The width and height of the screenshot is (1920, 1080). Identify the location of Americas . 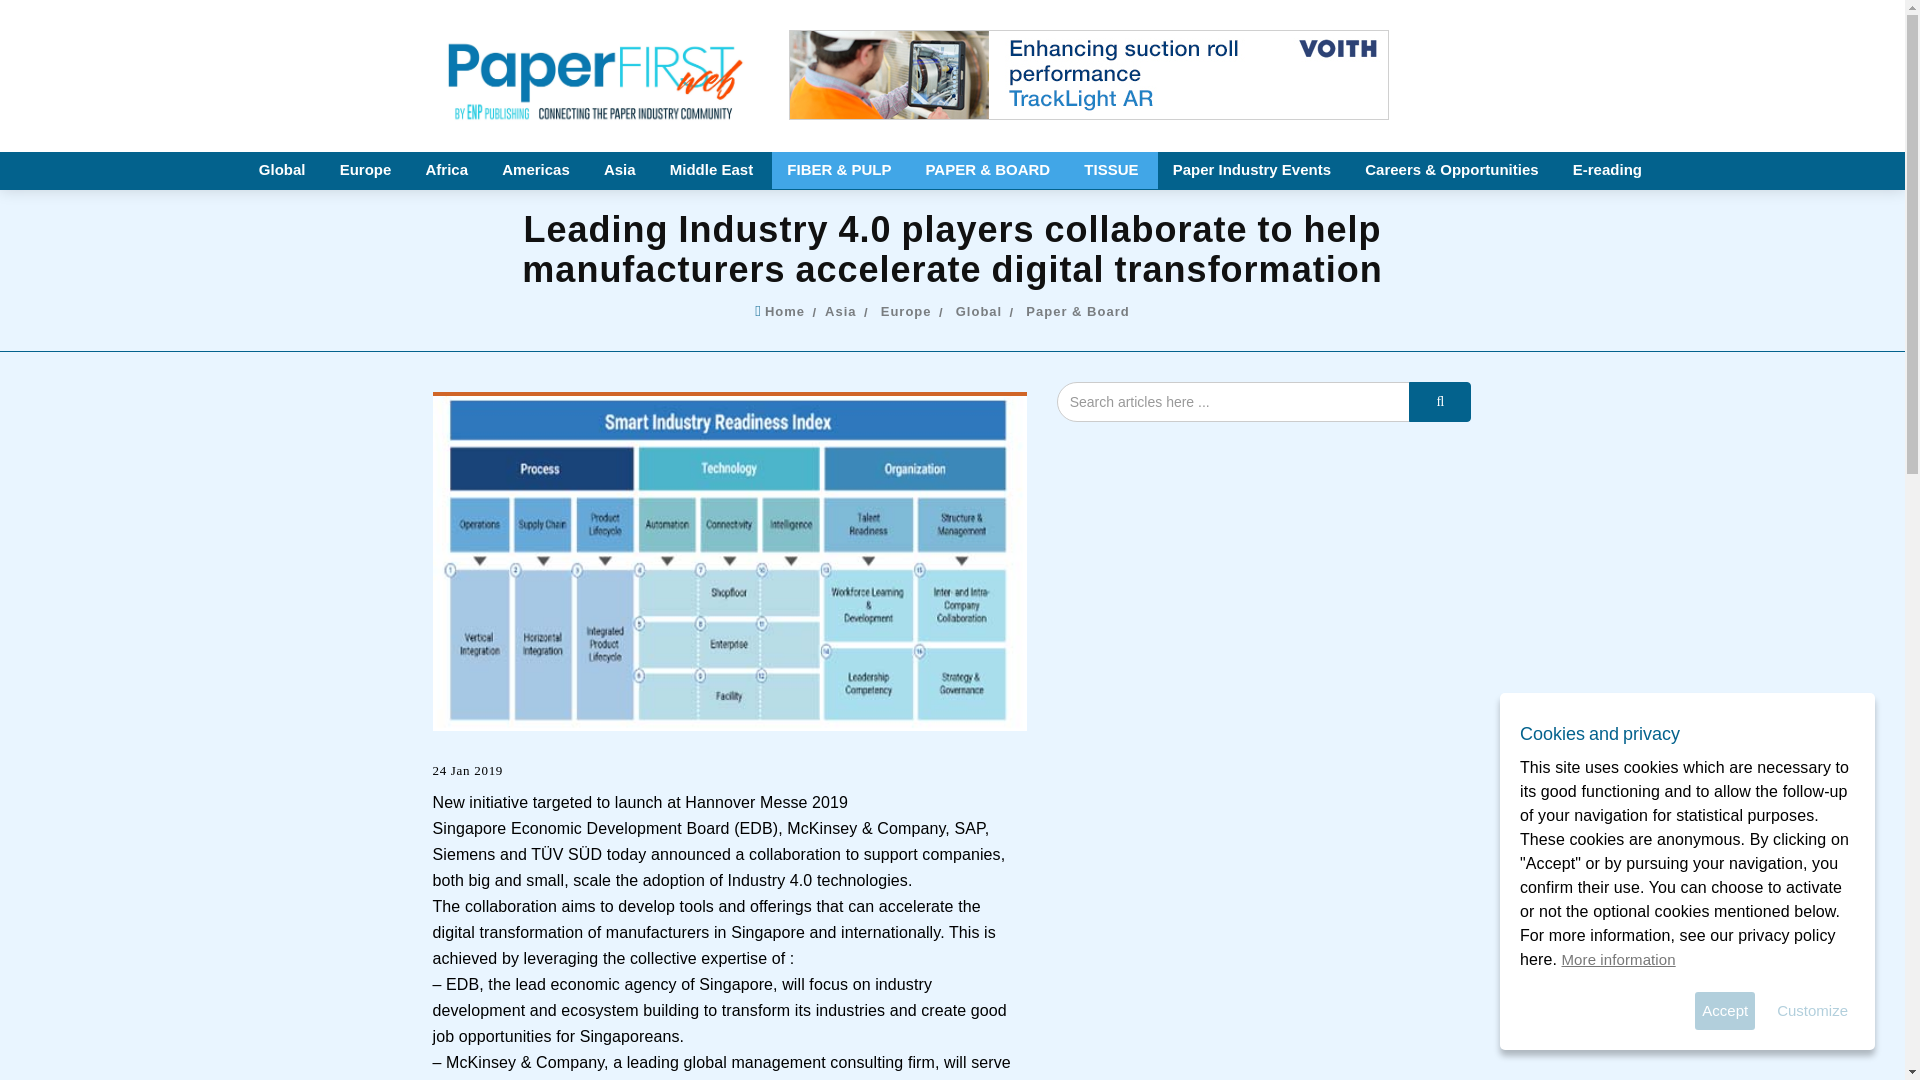
(538, 170).